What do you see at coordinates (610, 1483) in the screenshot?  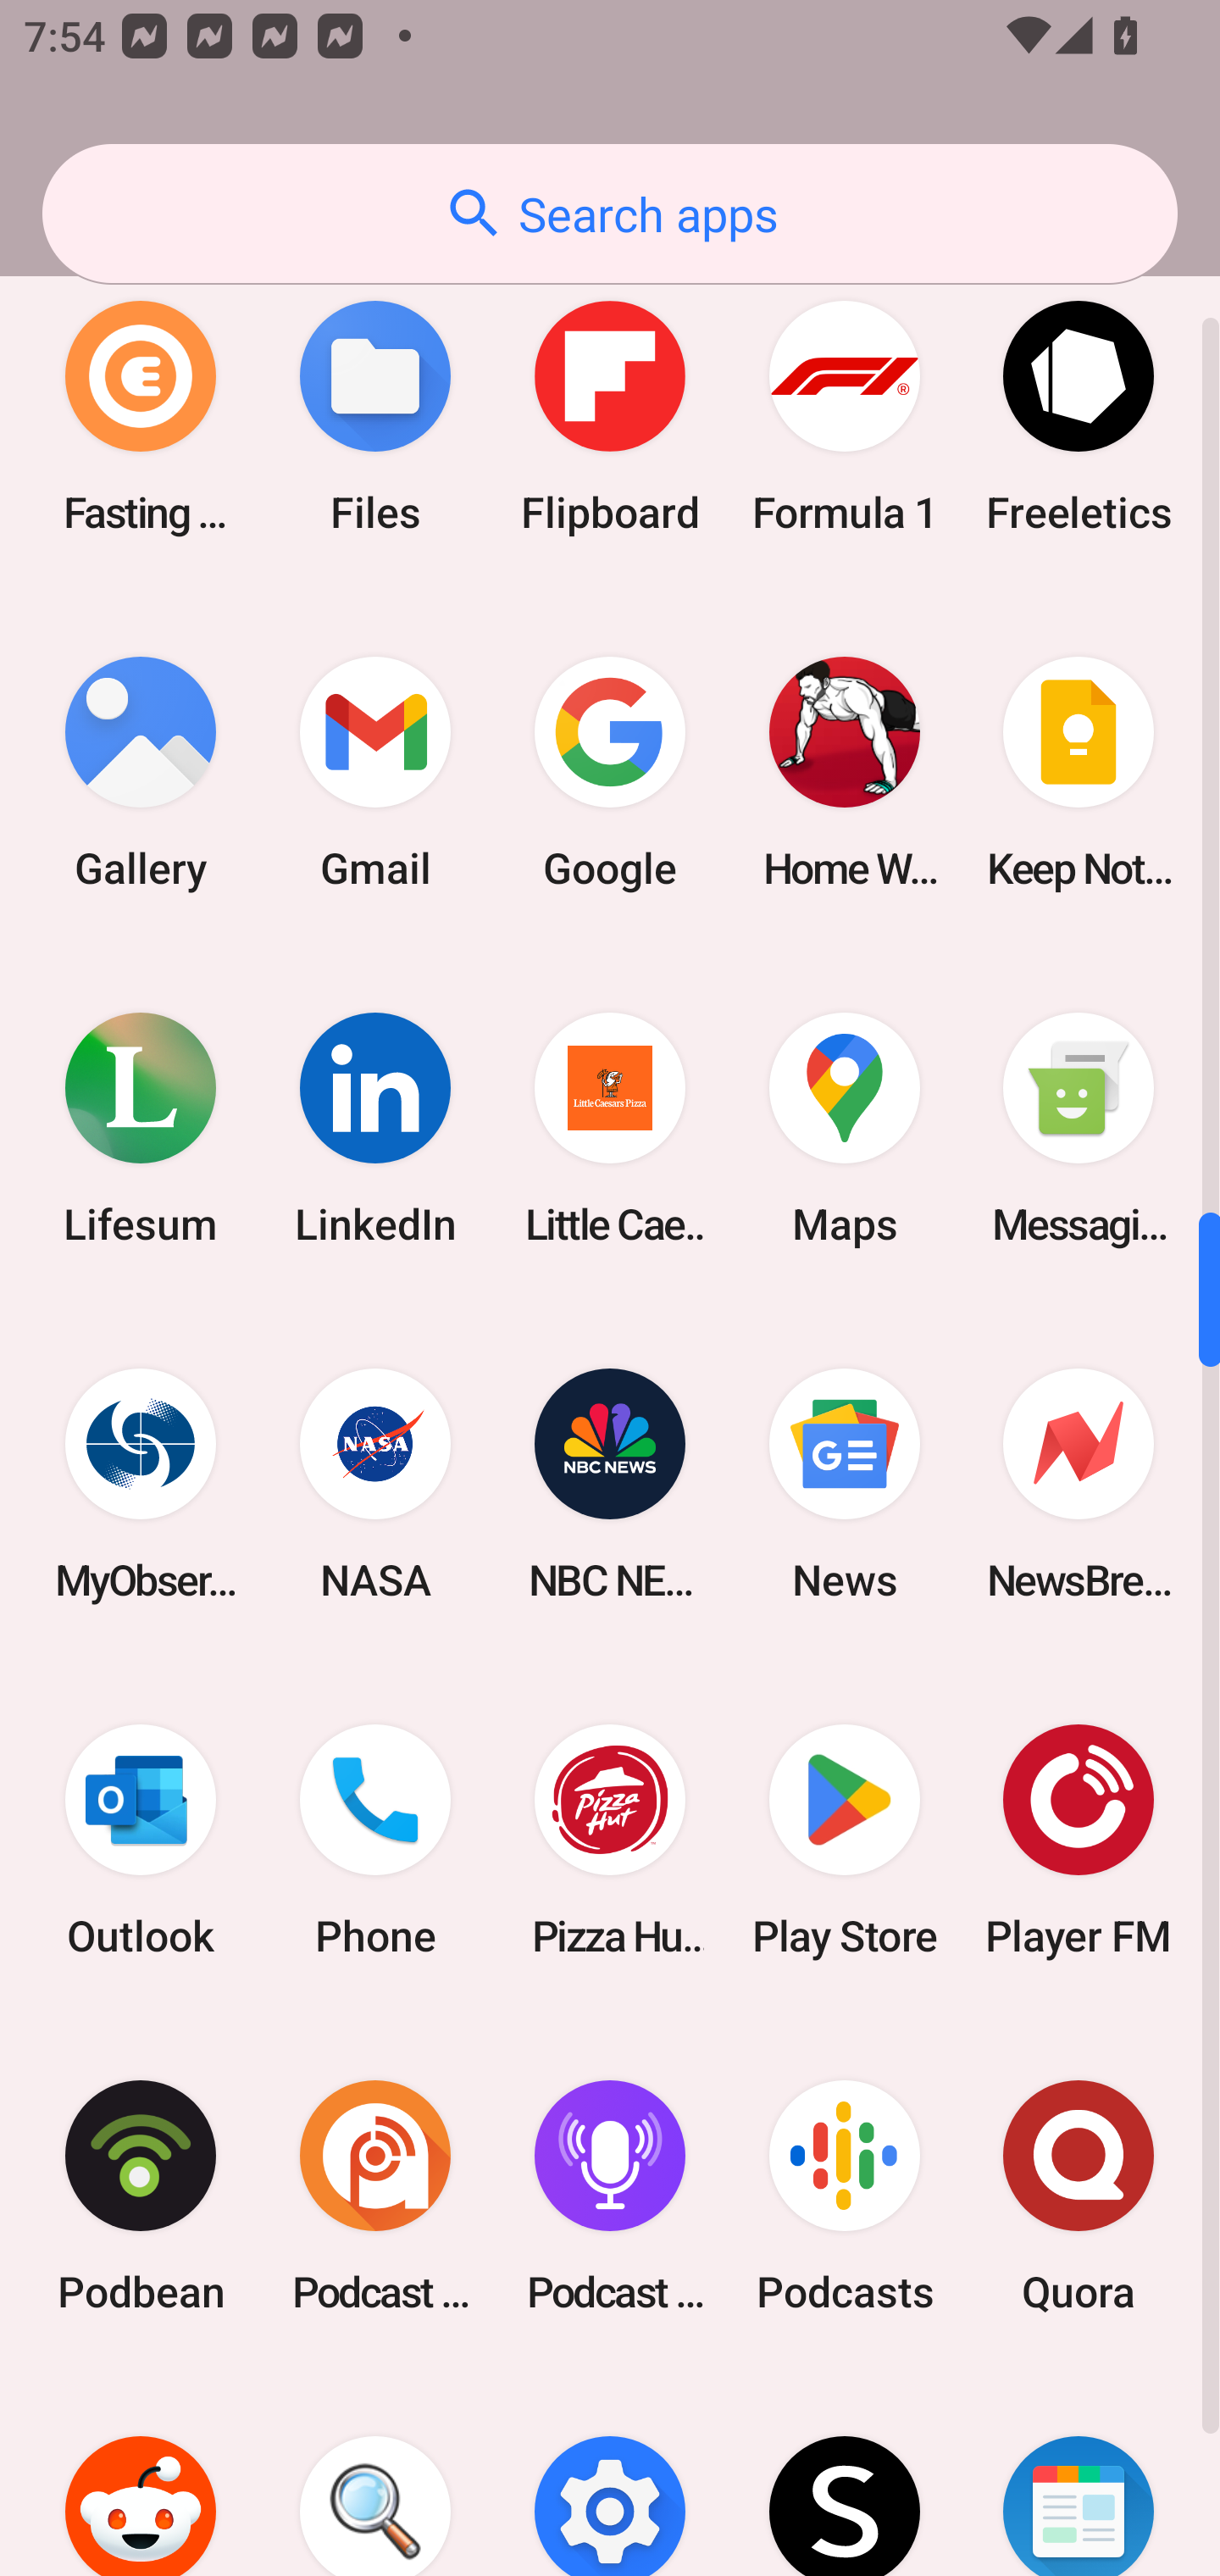 I see `NBC NEWS` at bounding box center [610, 1483].